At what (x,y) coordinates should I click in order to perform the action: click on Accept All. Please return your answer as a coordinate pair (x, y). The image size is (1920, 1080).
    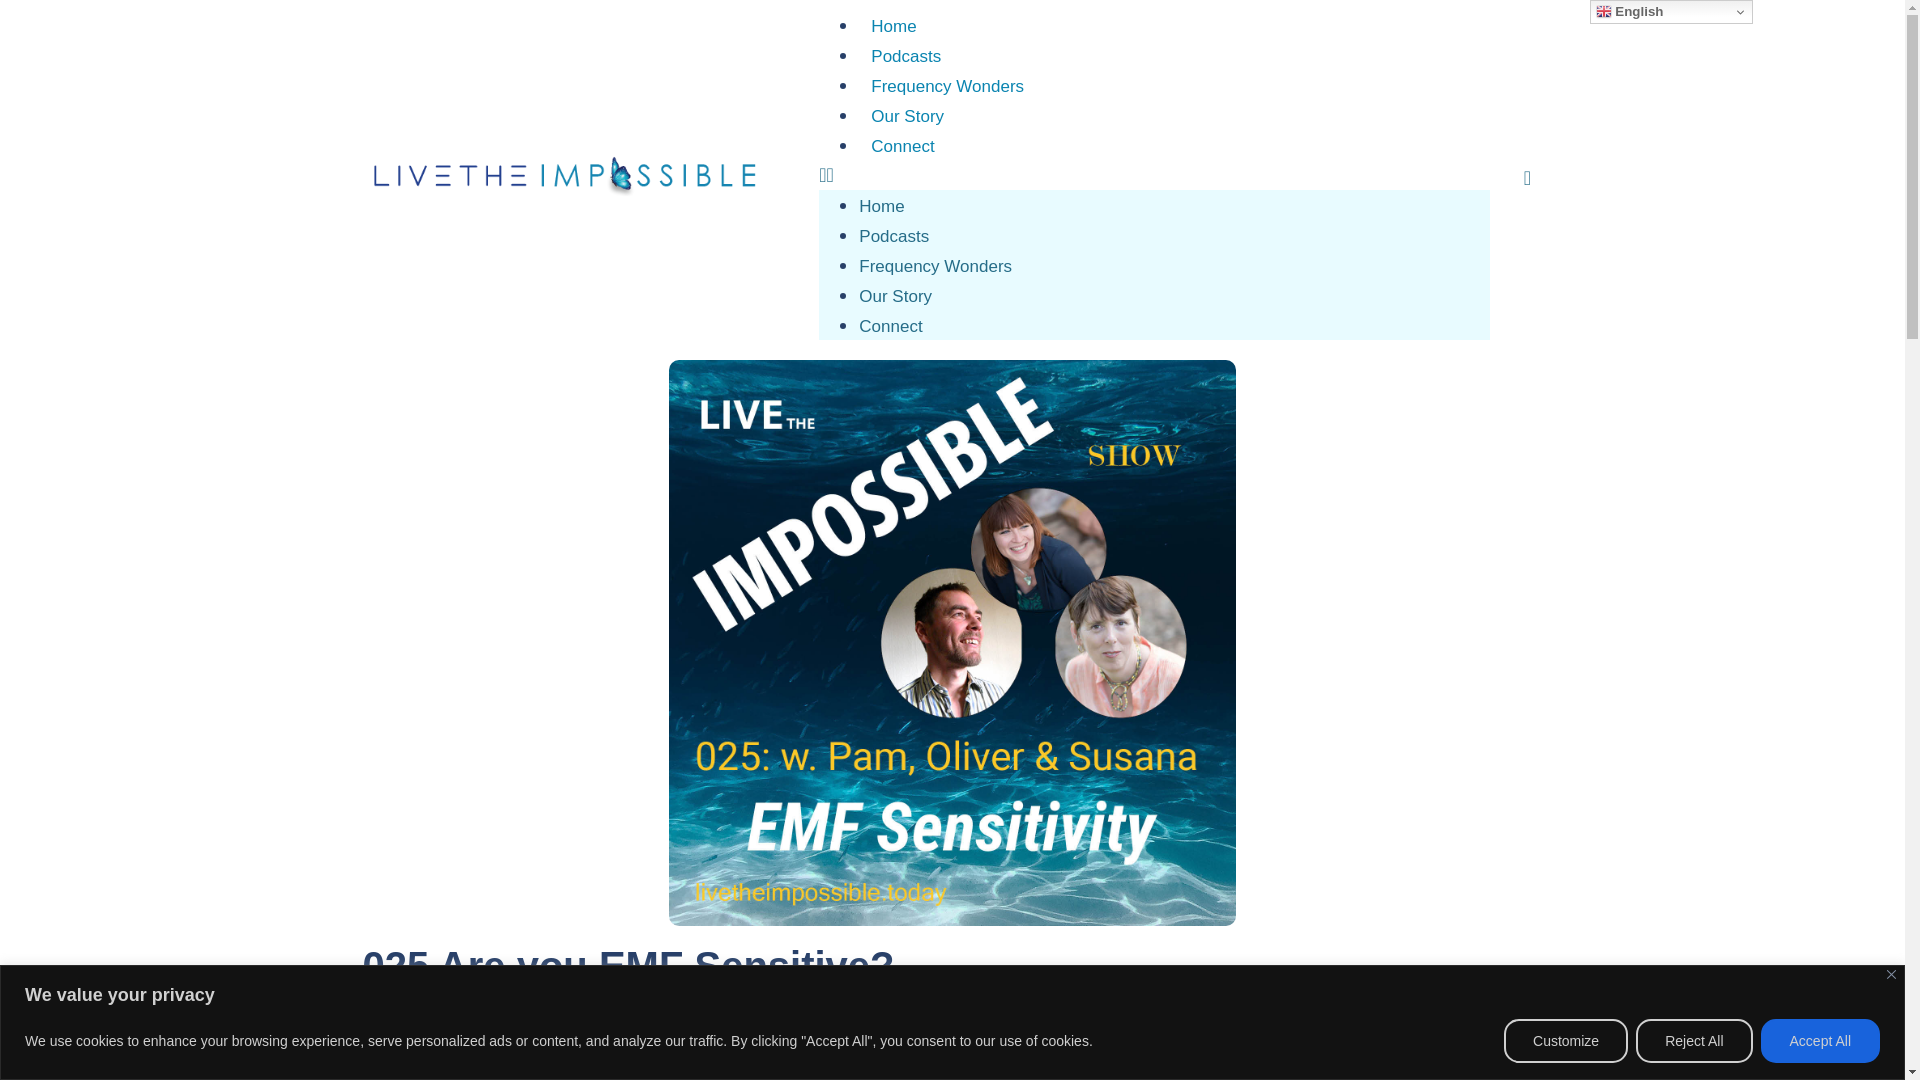
    Looking at the image, I should click on (1820, 1040).